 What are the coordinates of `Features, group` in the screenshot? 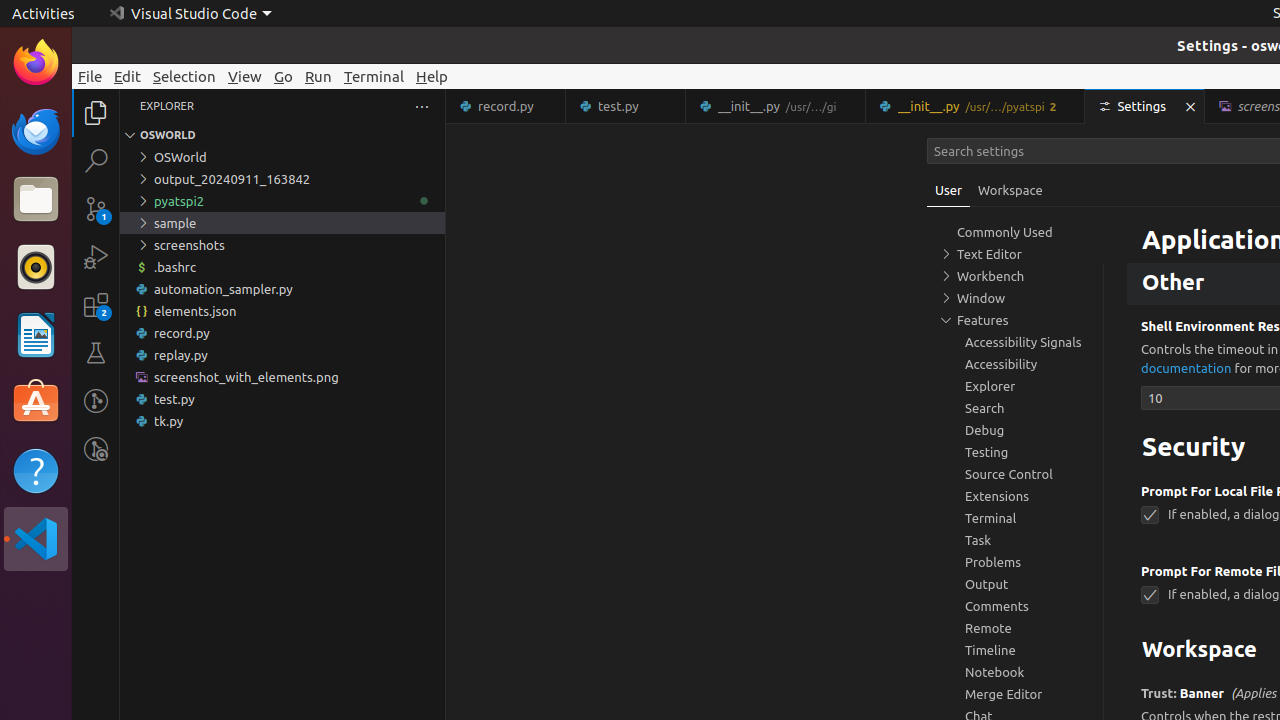 It's located at (1015, 320).